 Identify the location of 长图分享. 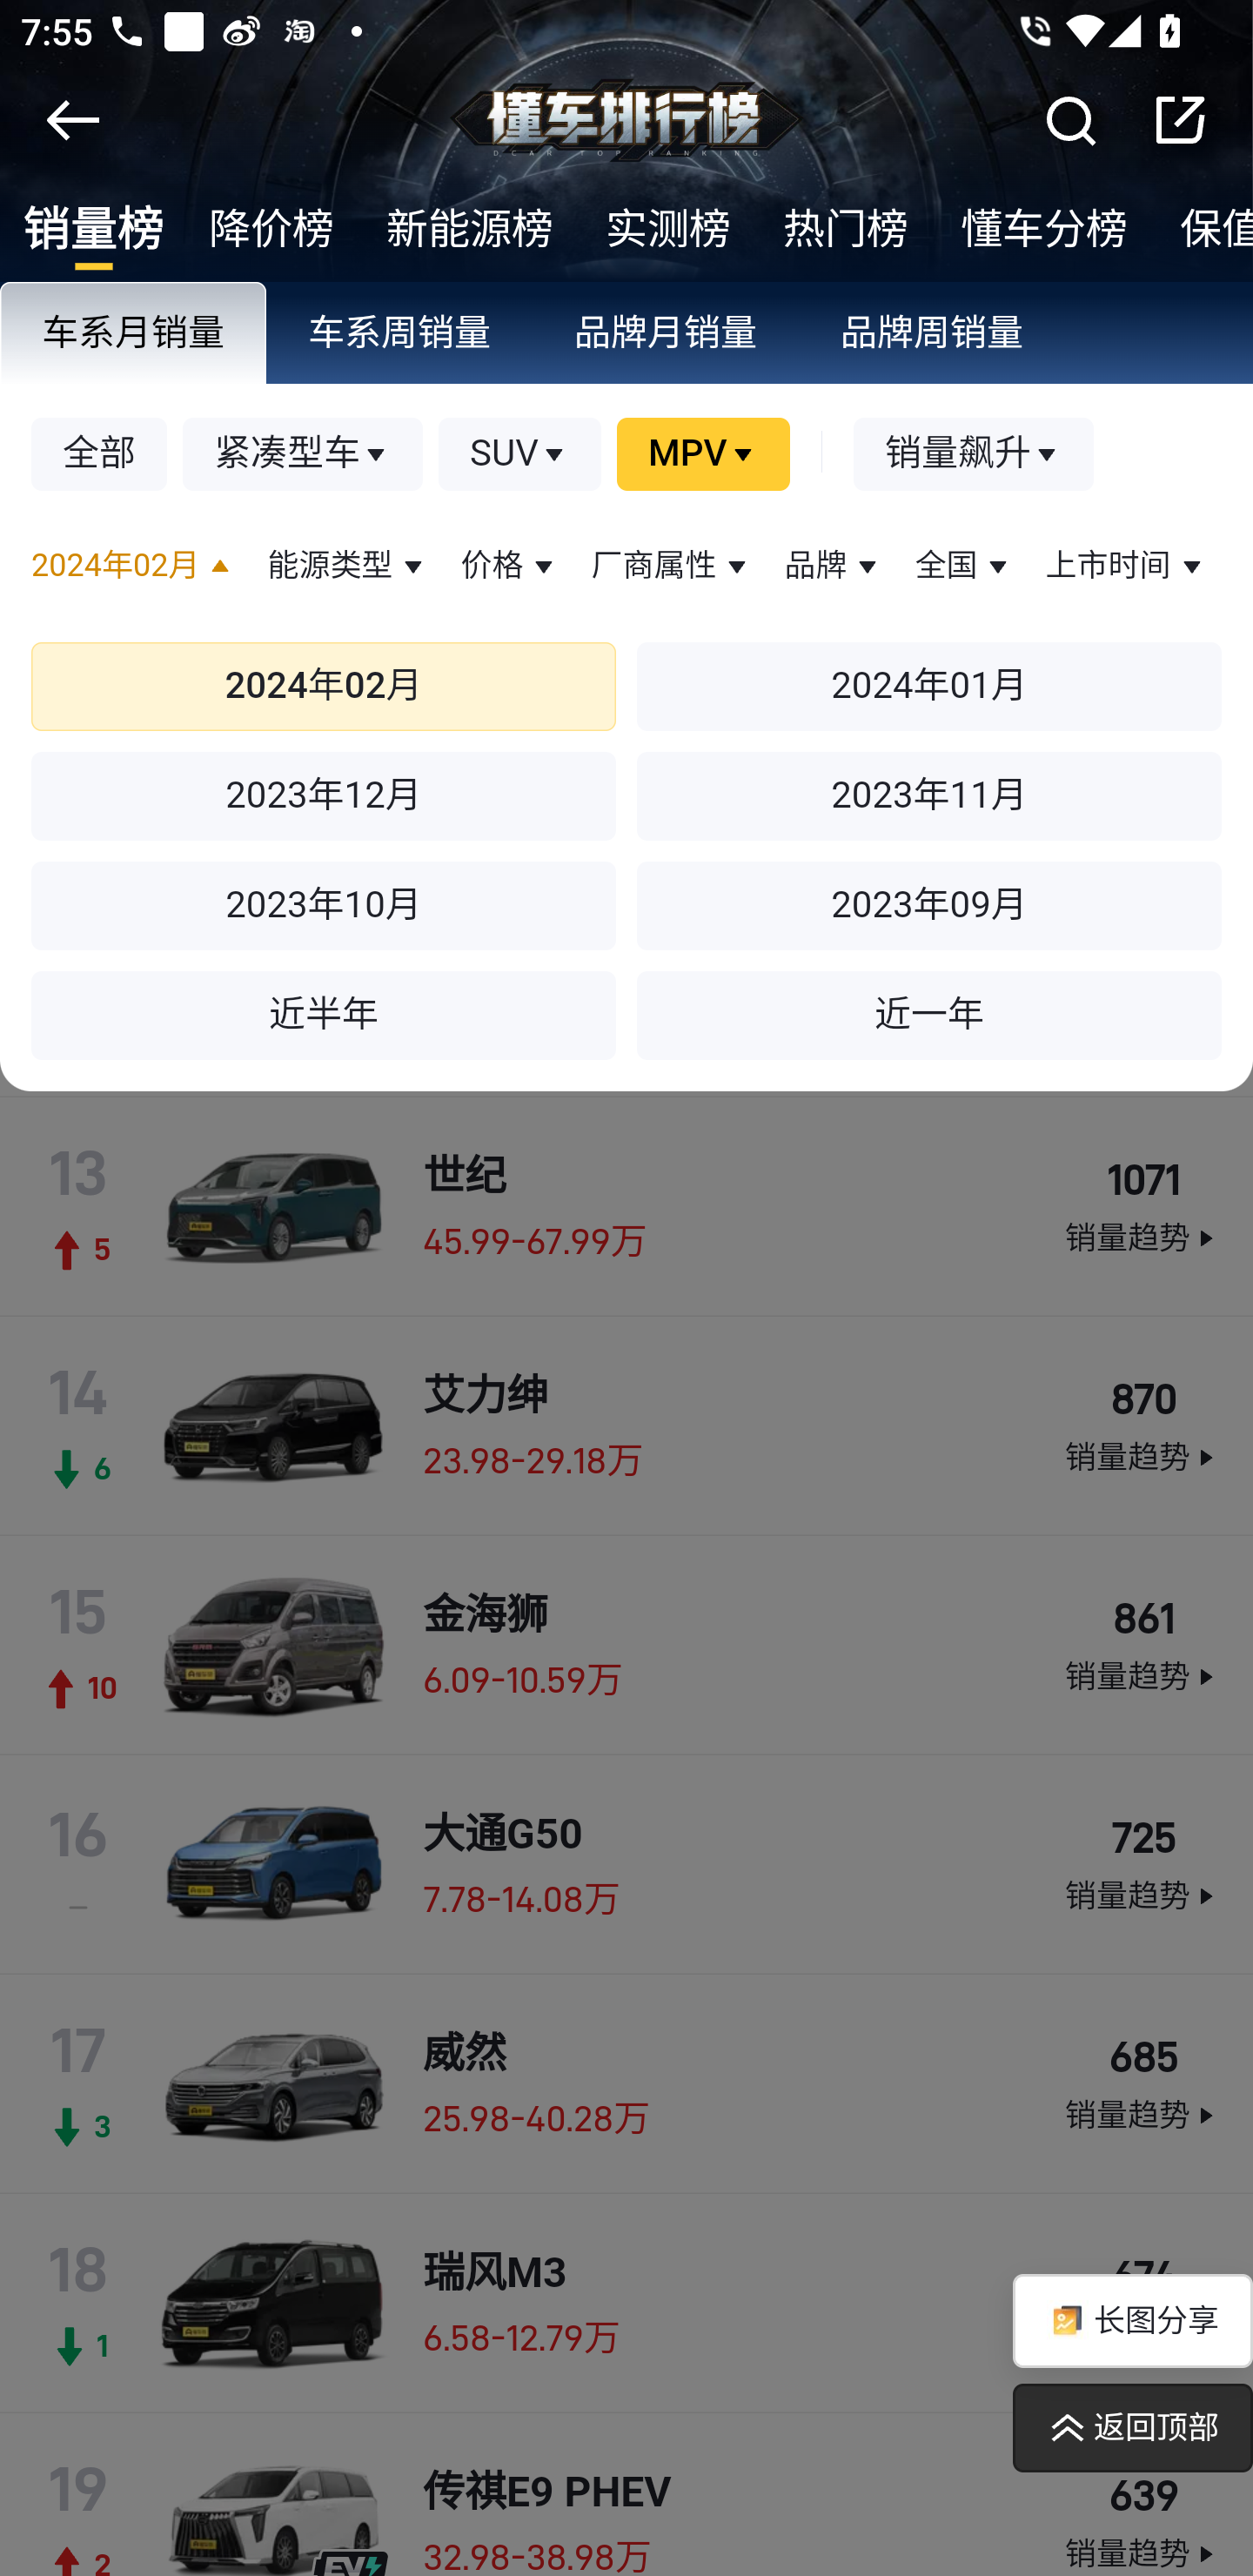
(1131, 2322).